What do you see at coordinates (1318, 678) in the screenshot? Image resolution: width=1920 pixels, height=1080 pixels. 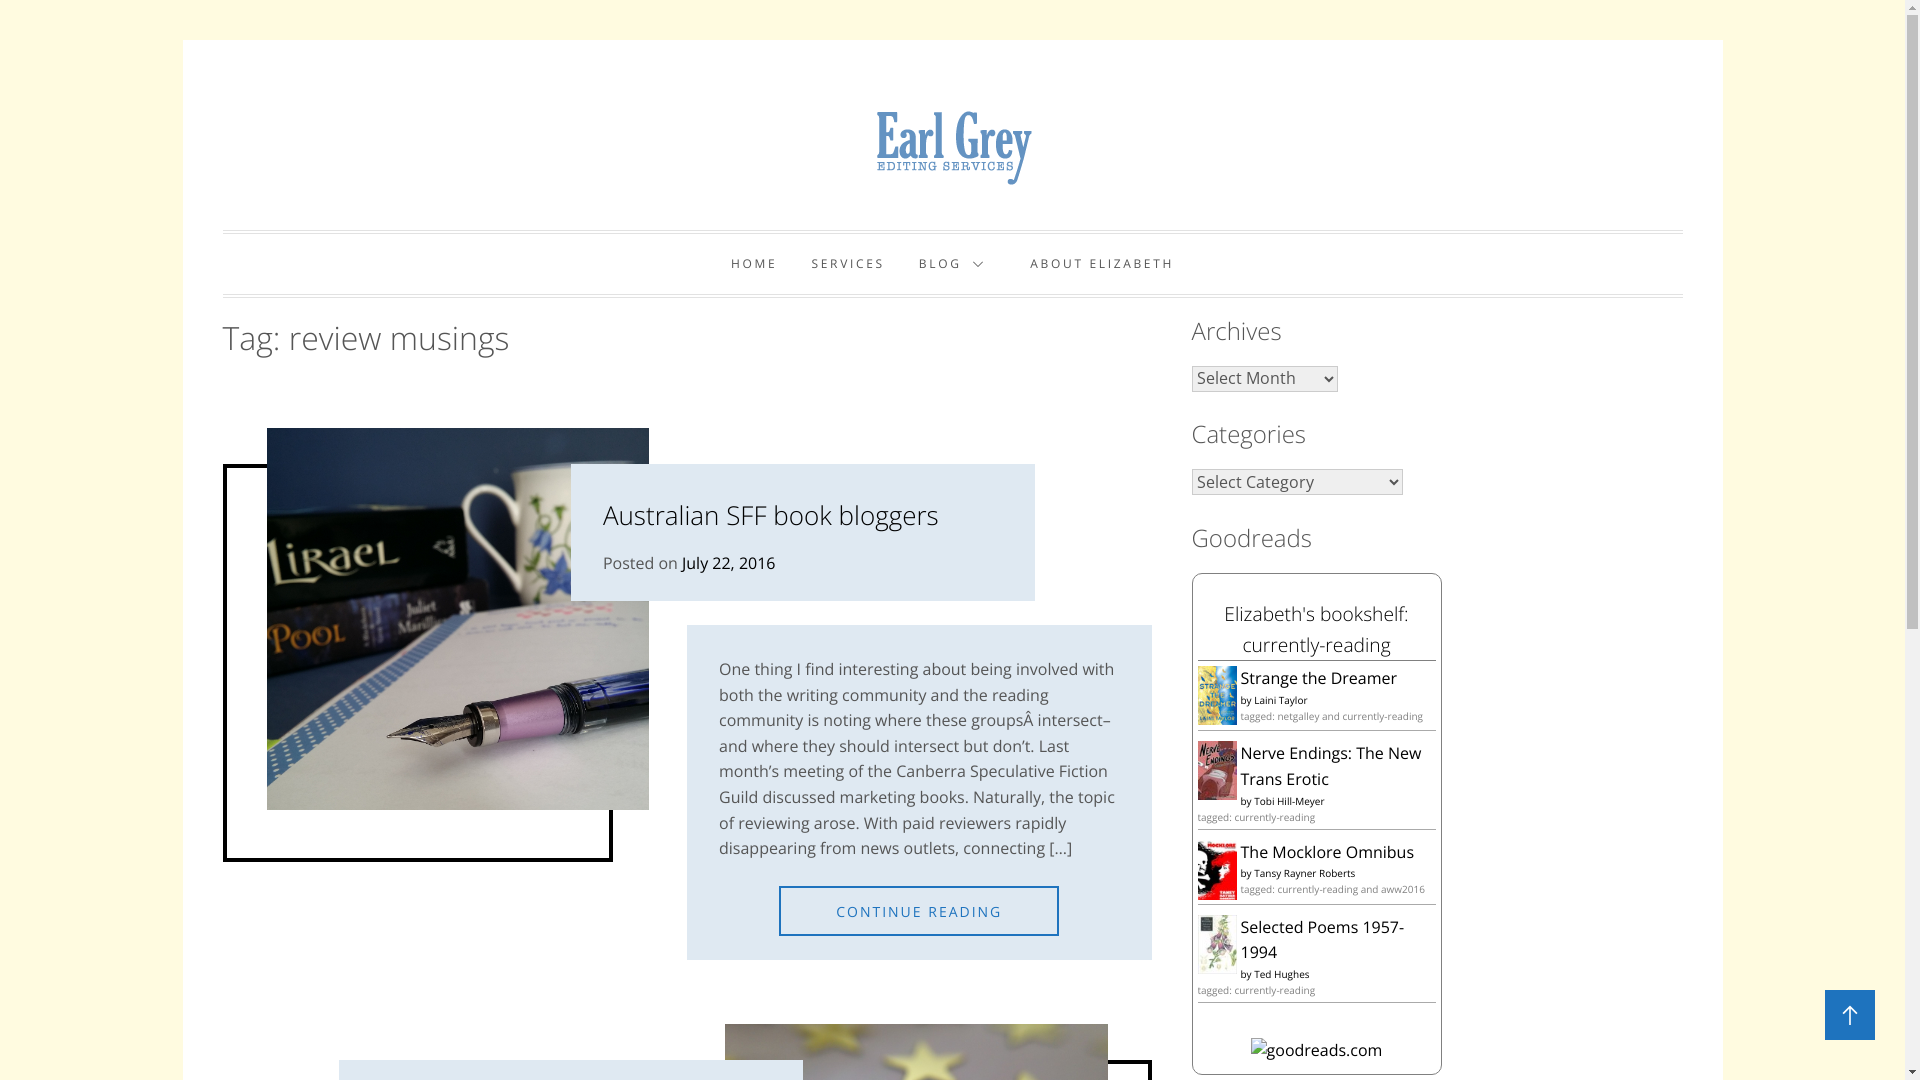 I see `Strange the Dreamer` at bounding box center [1318, 678].